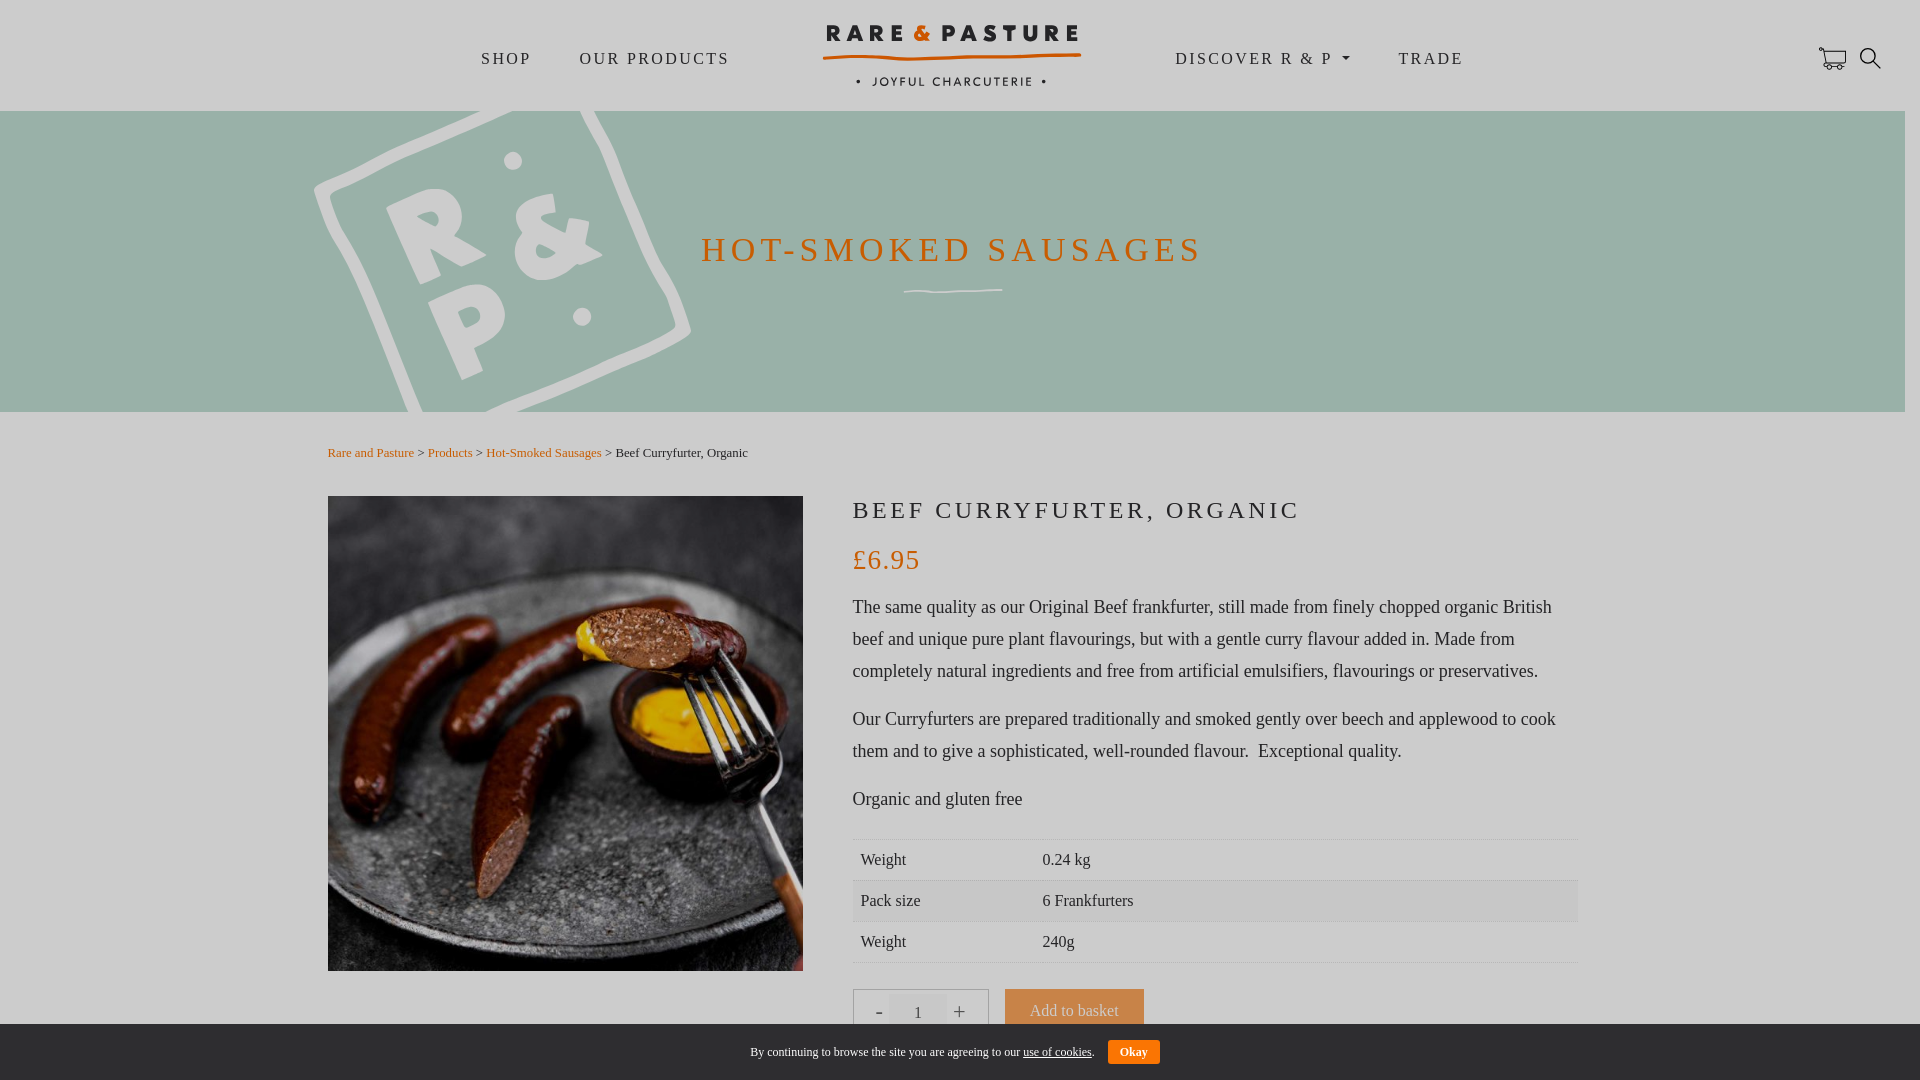 This screenshot has height=1080, width=1920. I want to click on Add to basket, so click(1074, 1011).